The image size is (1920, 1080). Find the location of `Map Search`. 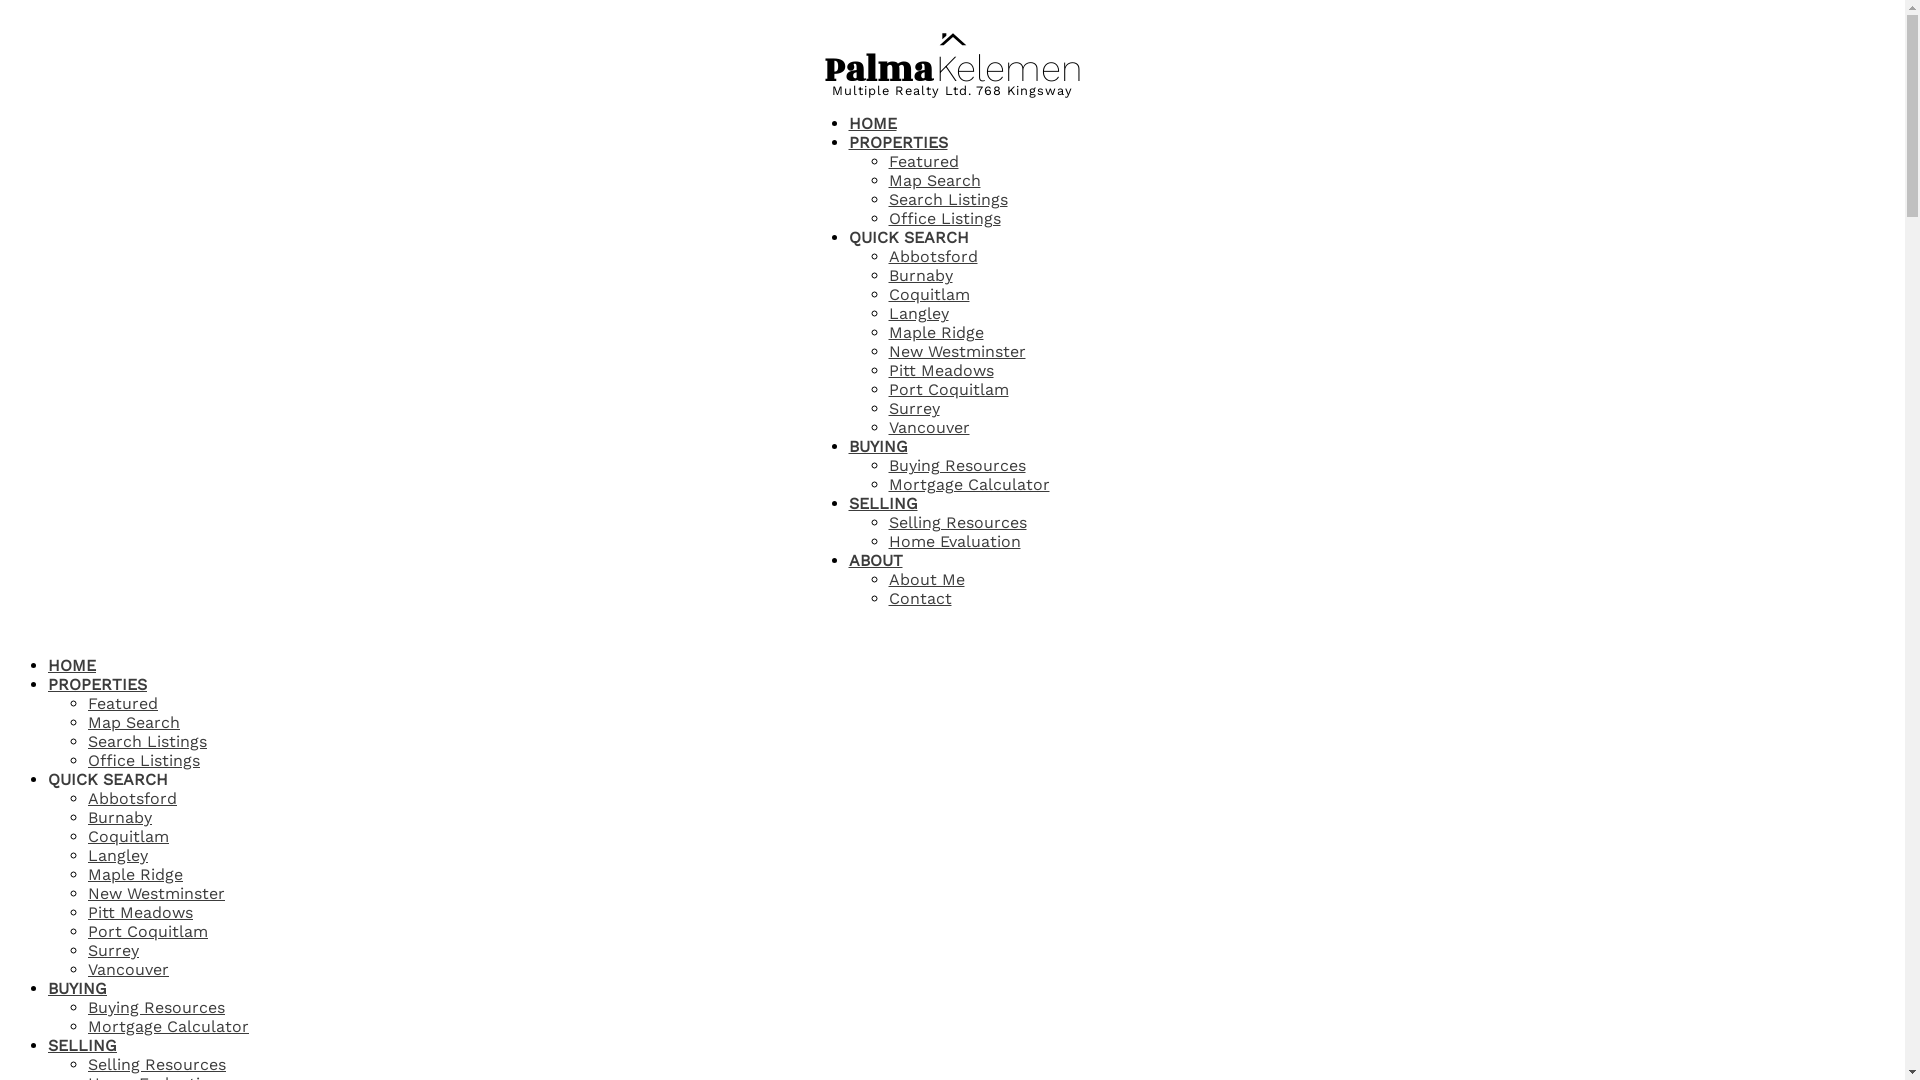

Map Search is located at coordinates (934, 180).